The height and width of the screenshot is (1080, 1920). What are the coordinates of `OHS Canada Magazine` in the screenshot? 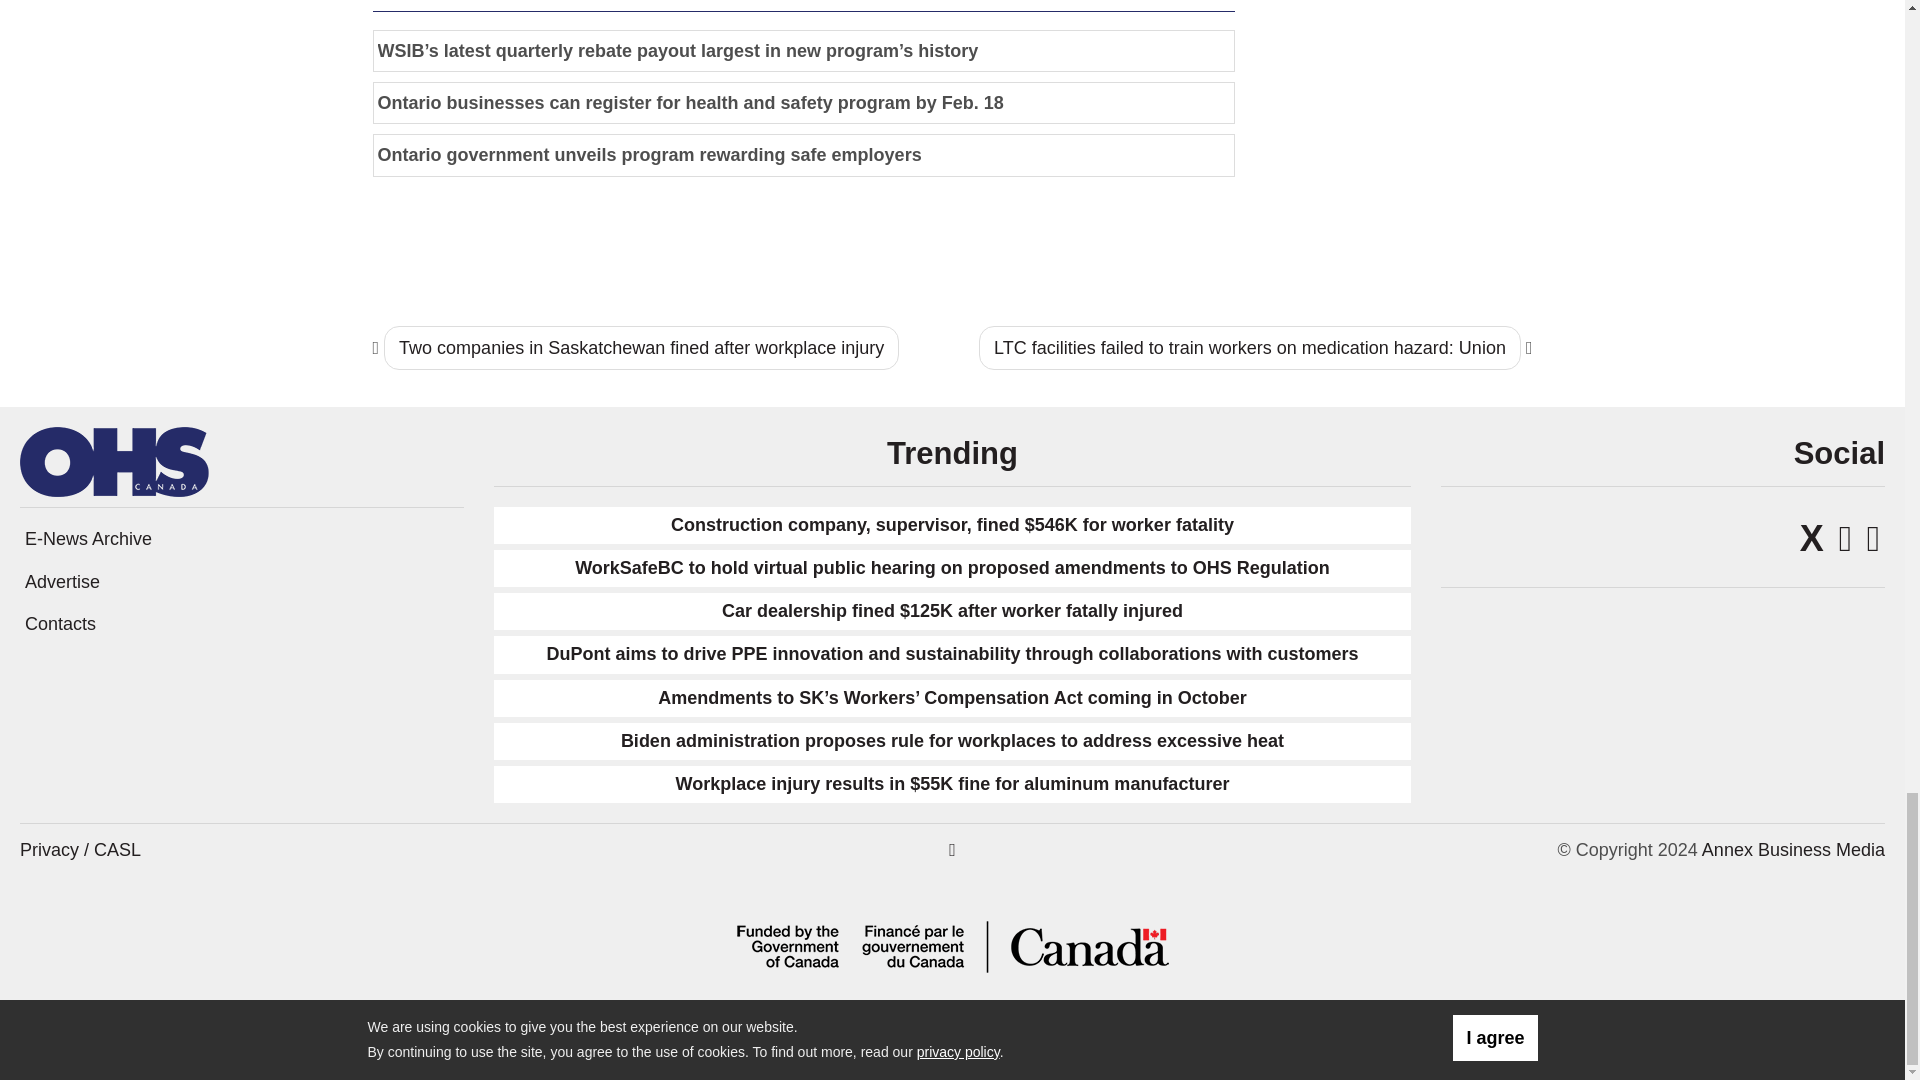 It's located at (114, 460).